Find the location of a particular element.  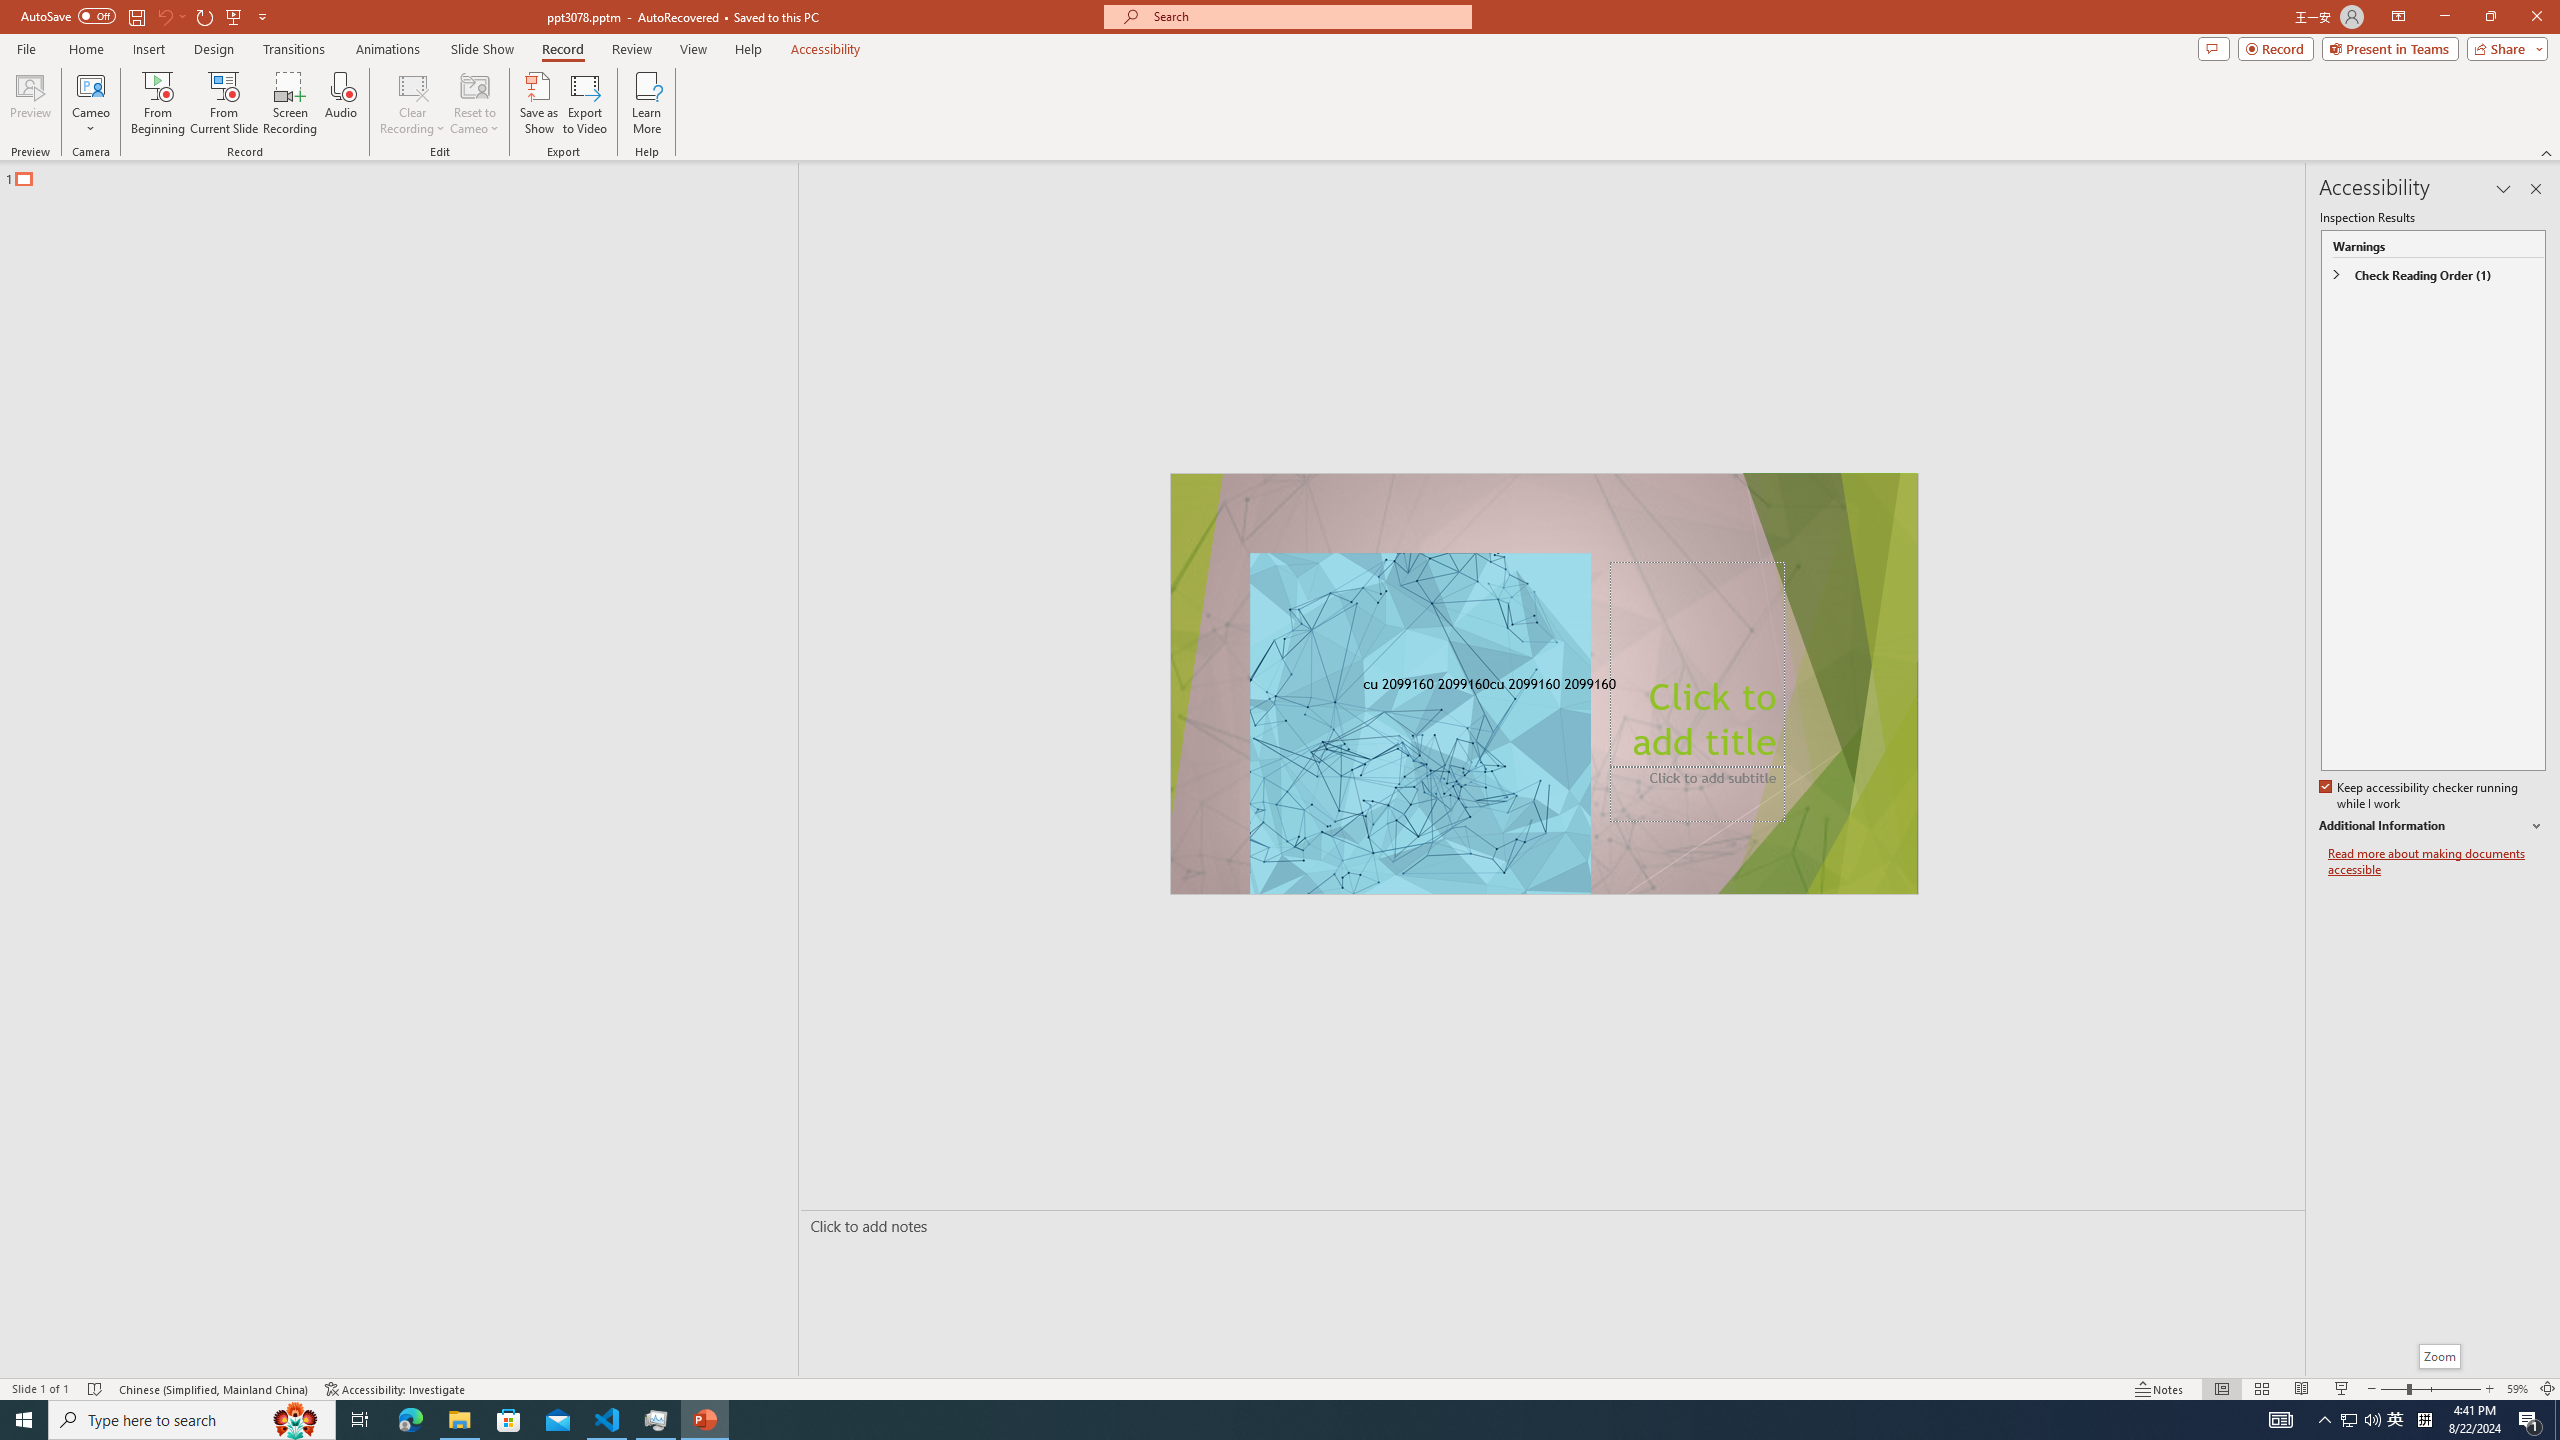

Poe is located at coordinates (1482, 1408).